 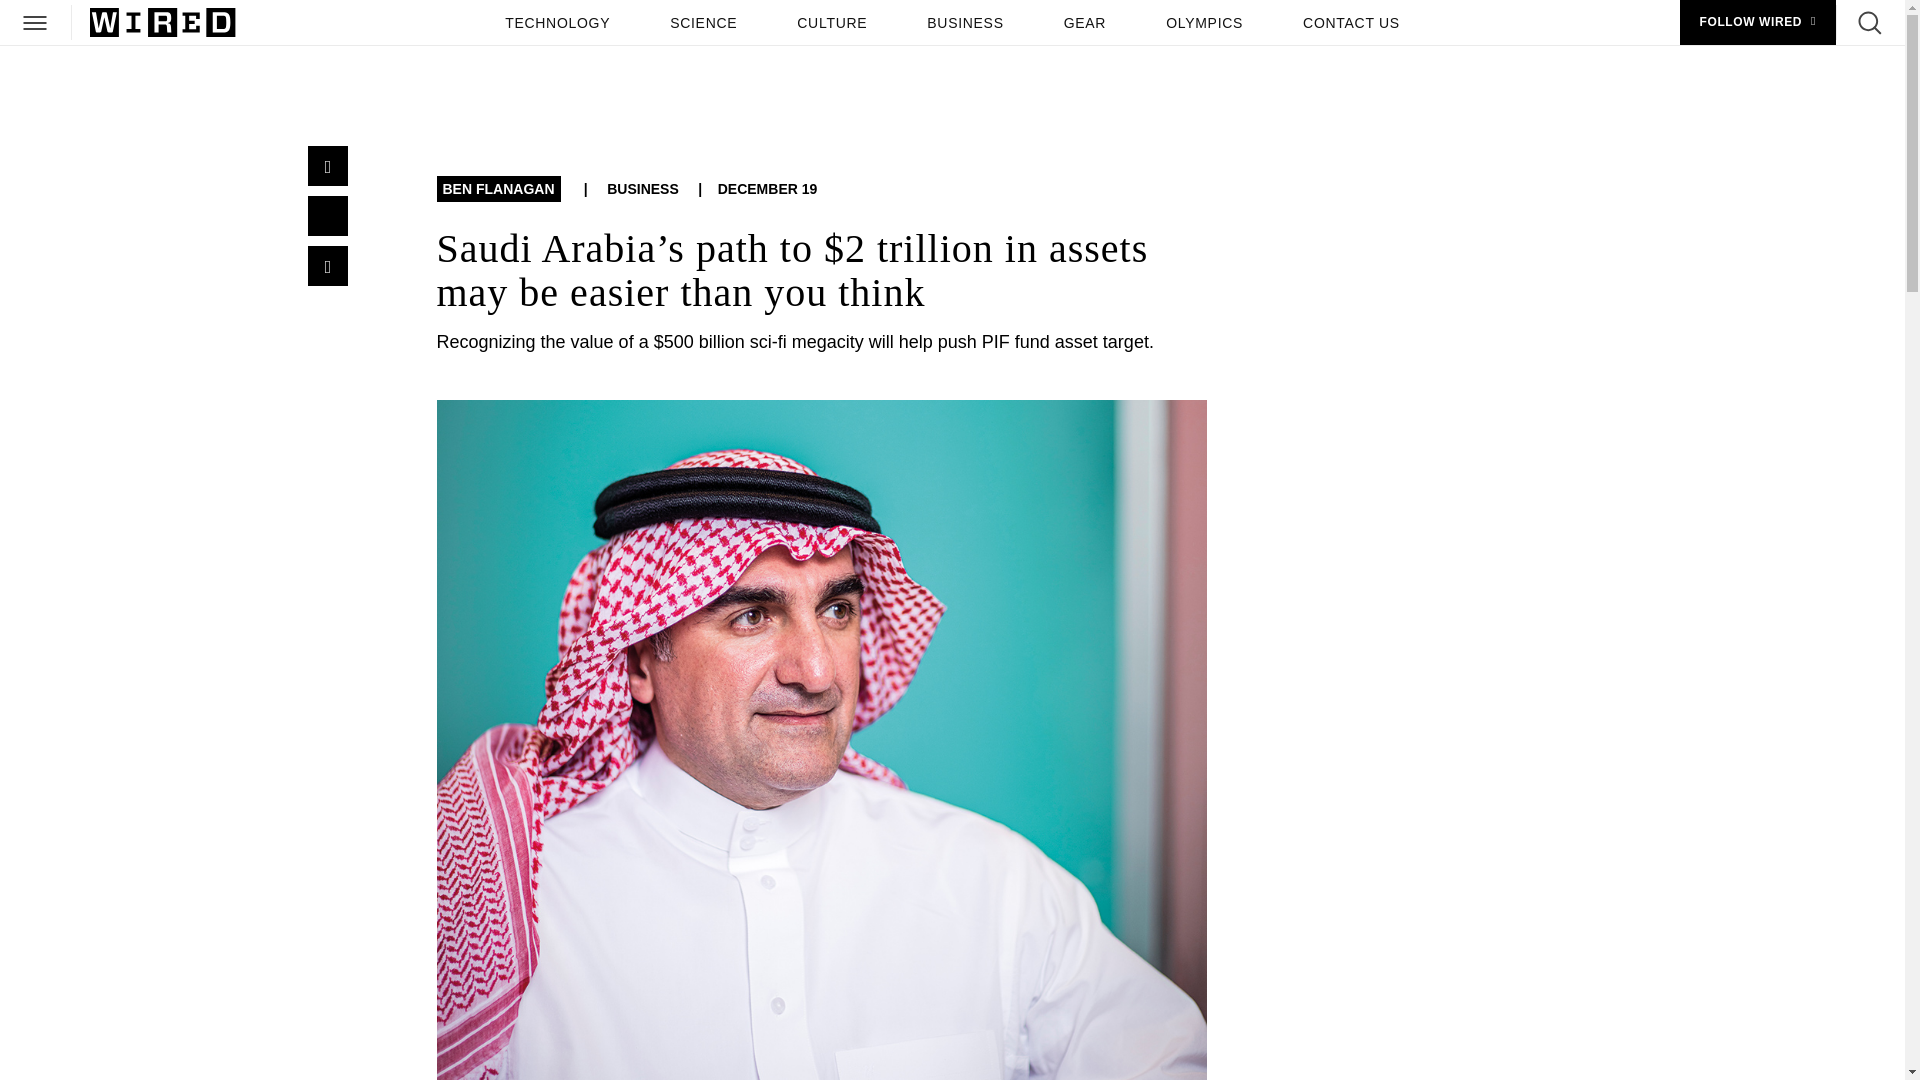 What do you see at coordinates (832, 23) in the screenshot?
I see `CULTURE` at bounding box center [832, 23].